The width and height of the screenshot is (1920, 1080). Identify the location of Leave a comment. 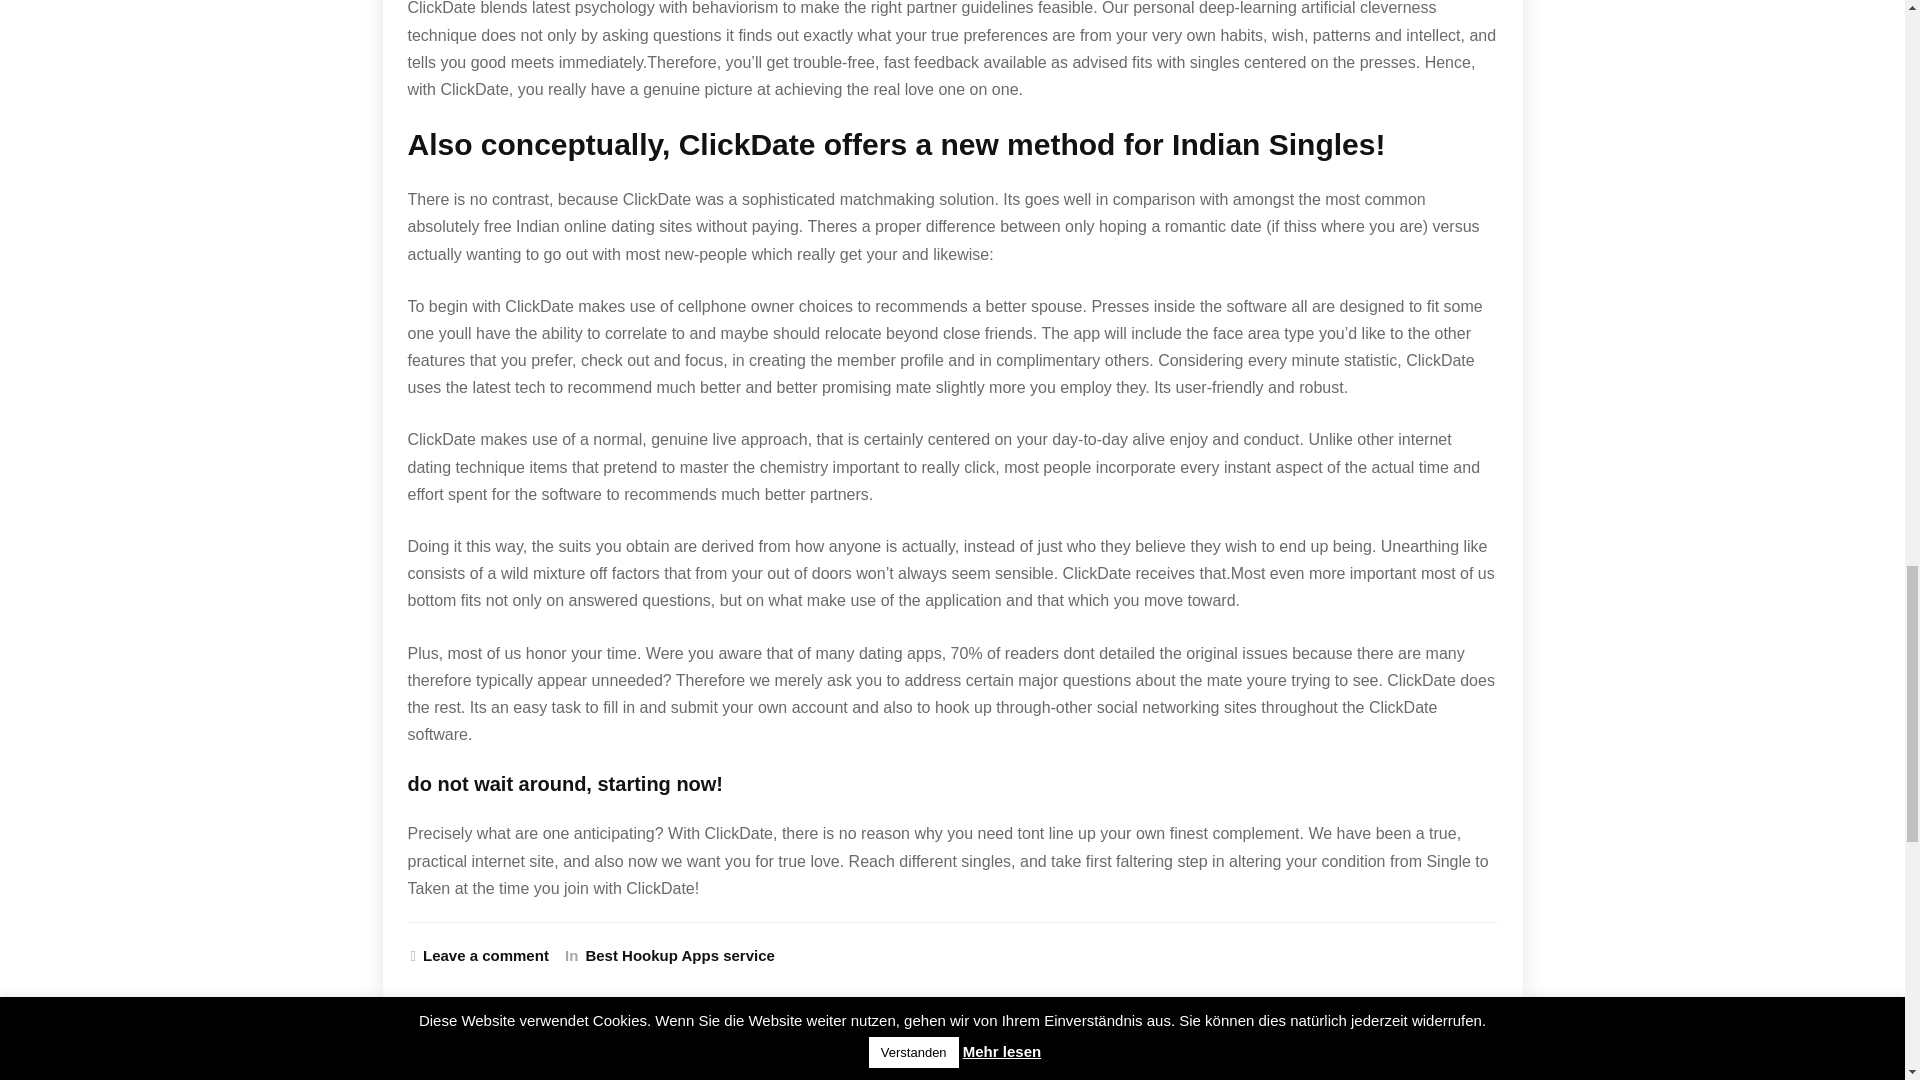
(480, 956).